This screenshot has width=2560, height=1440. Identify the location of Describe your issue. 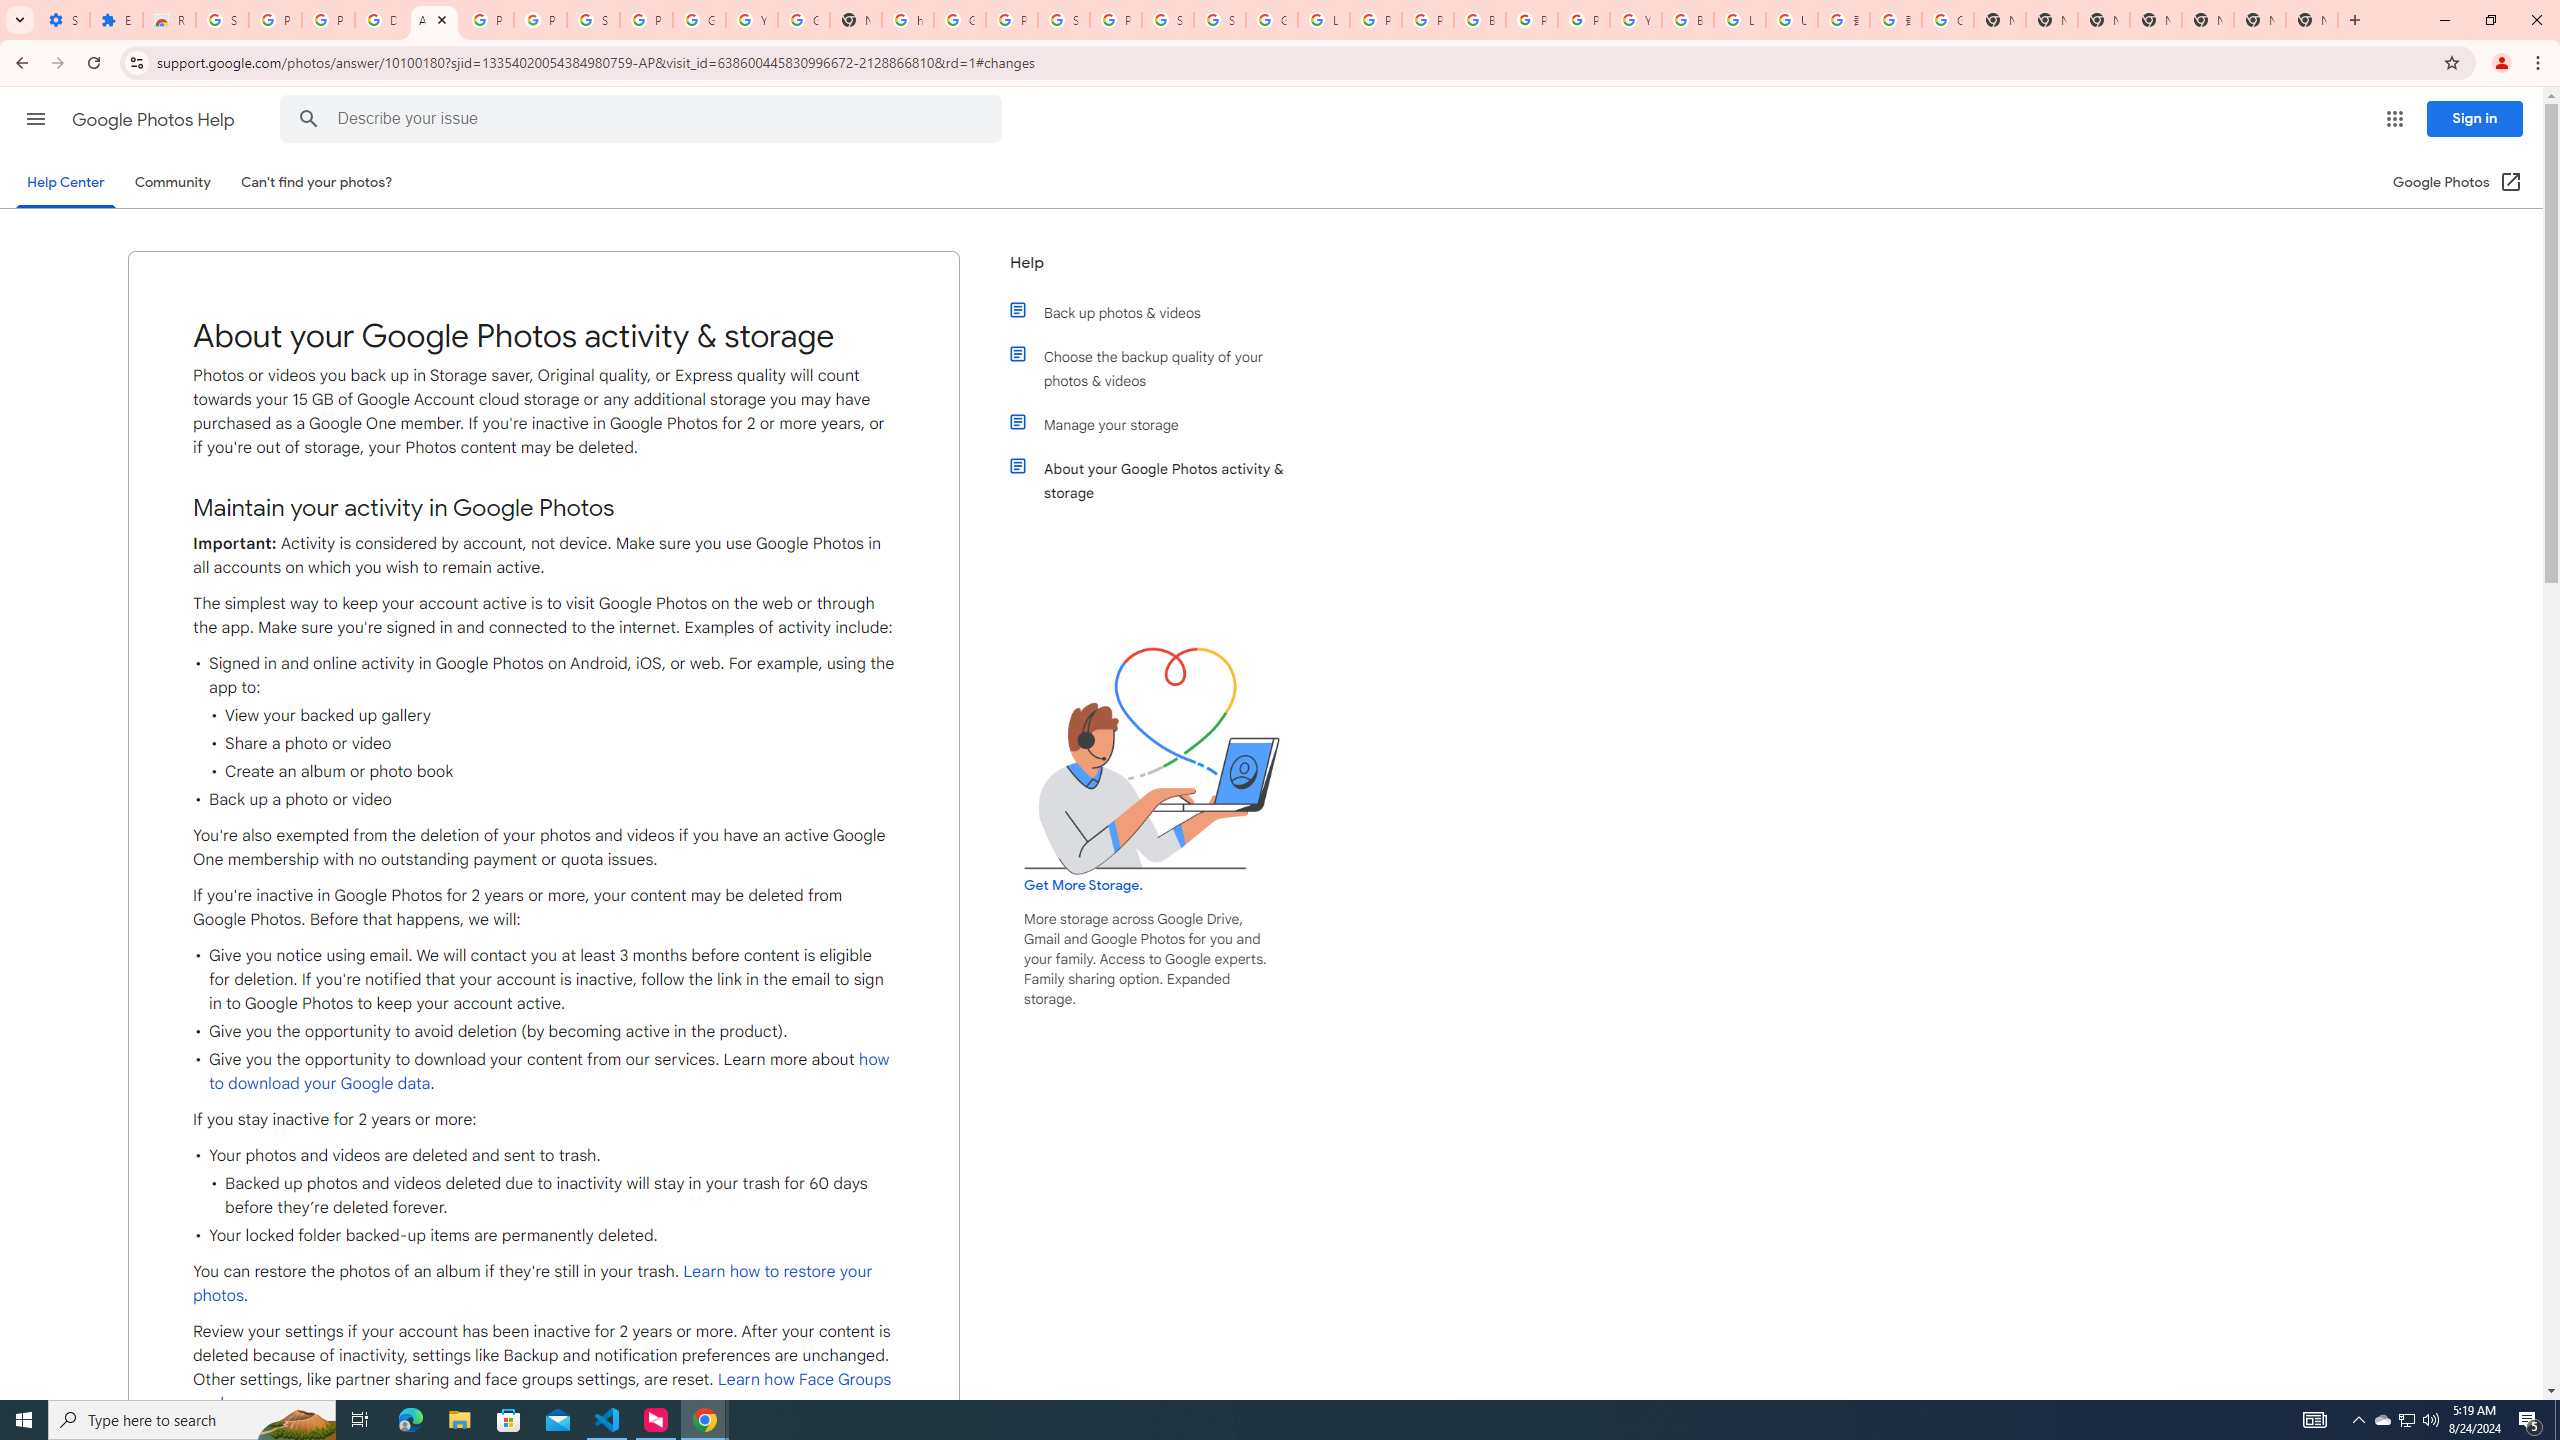
(644, 119).